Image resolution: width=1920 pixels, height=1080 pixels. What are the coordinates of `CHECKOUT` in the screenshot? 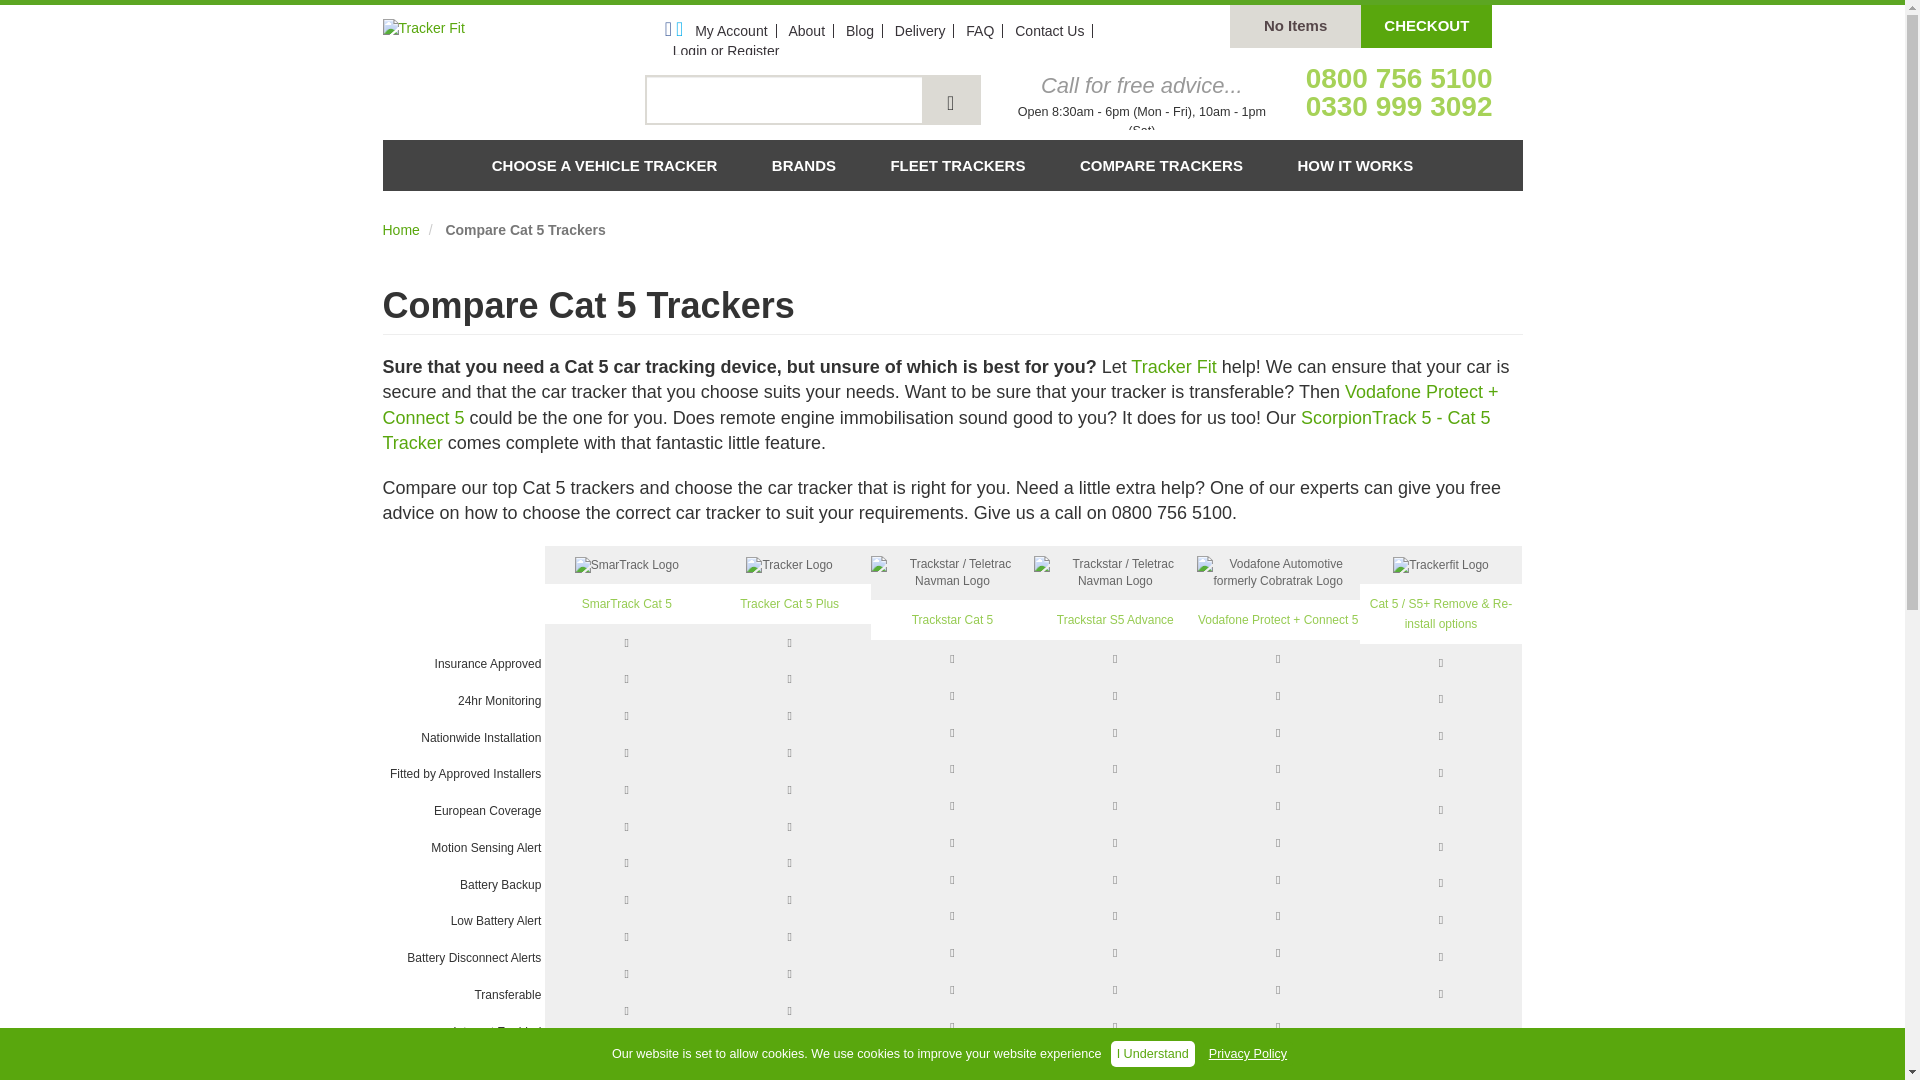 It's located at (1426, 26).